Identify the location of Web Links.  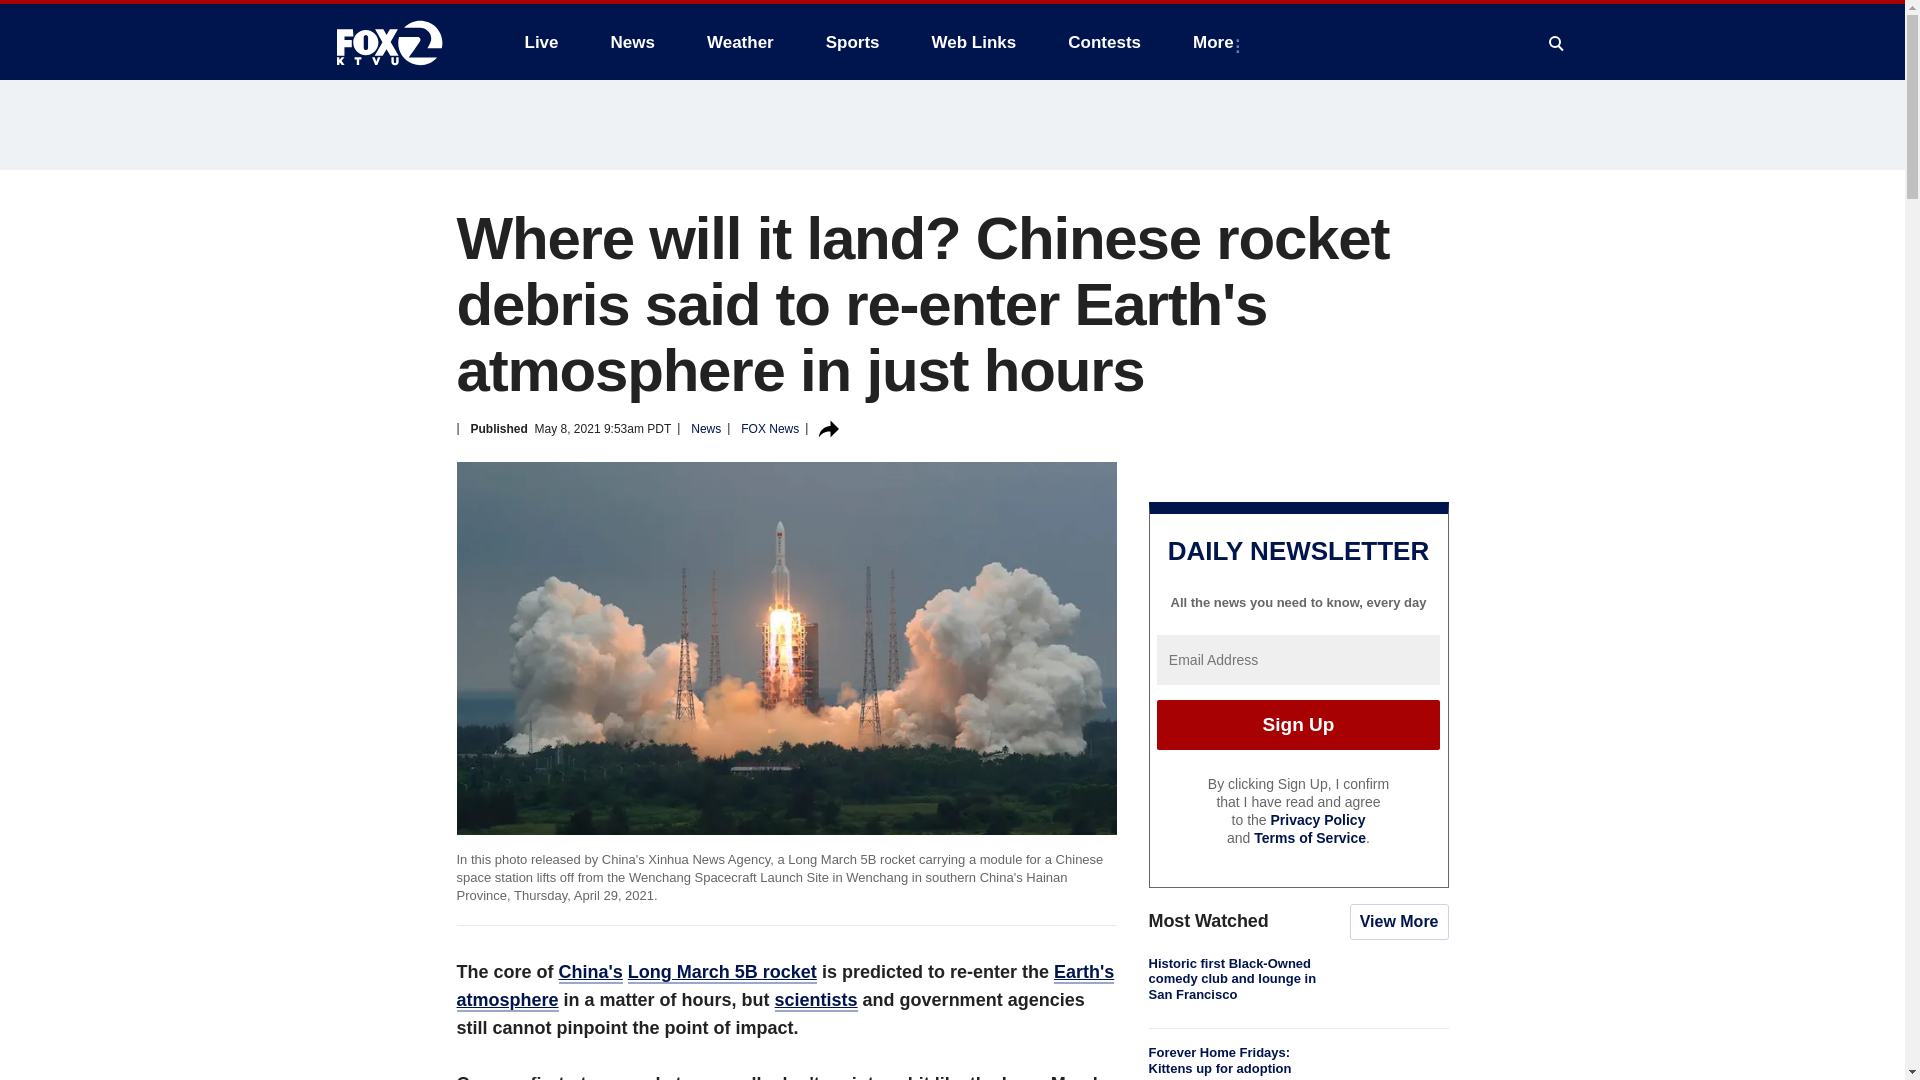
(974, 42).